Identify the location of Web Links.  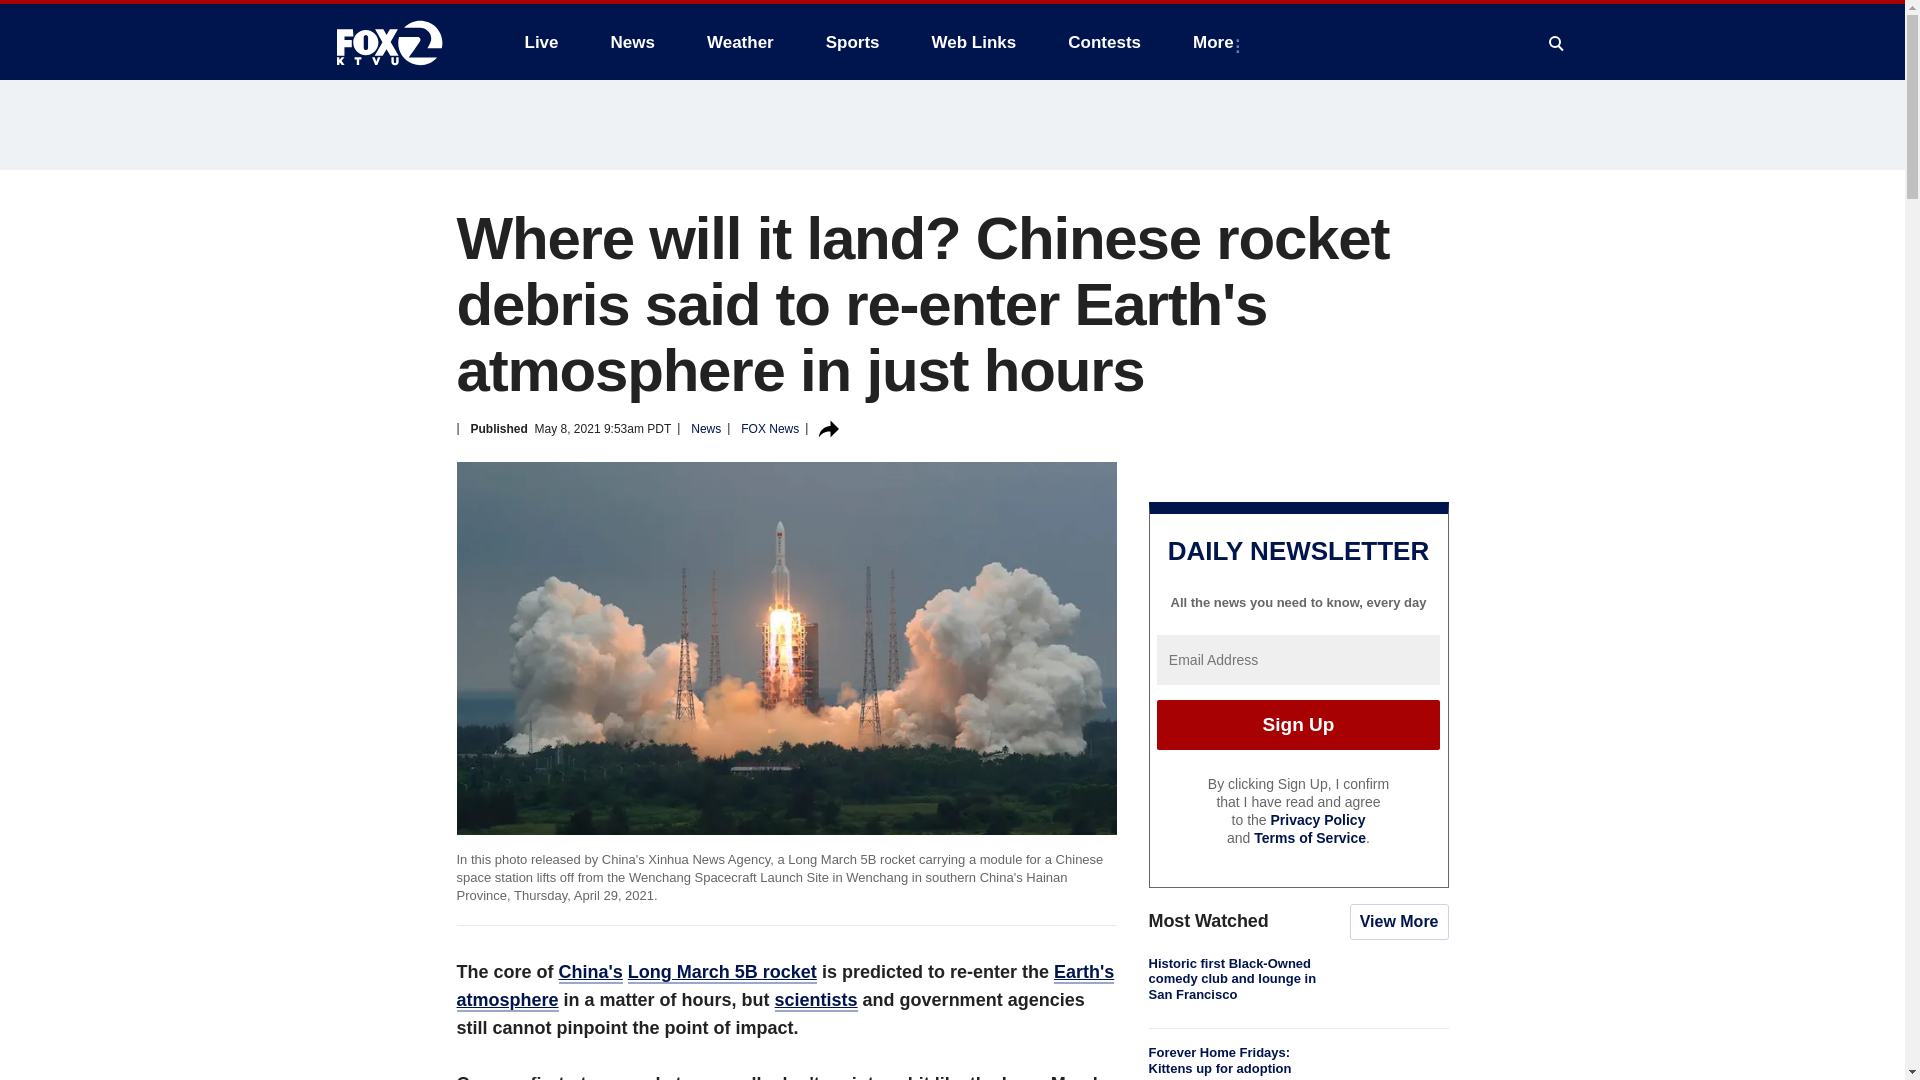
(974, 42).